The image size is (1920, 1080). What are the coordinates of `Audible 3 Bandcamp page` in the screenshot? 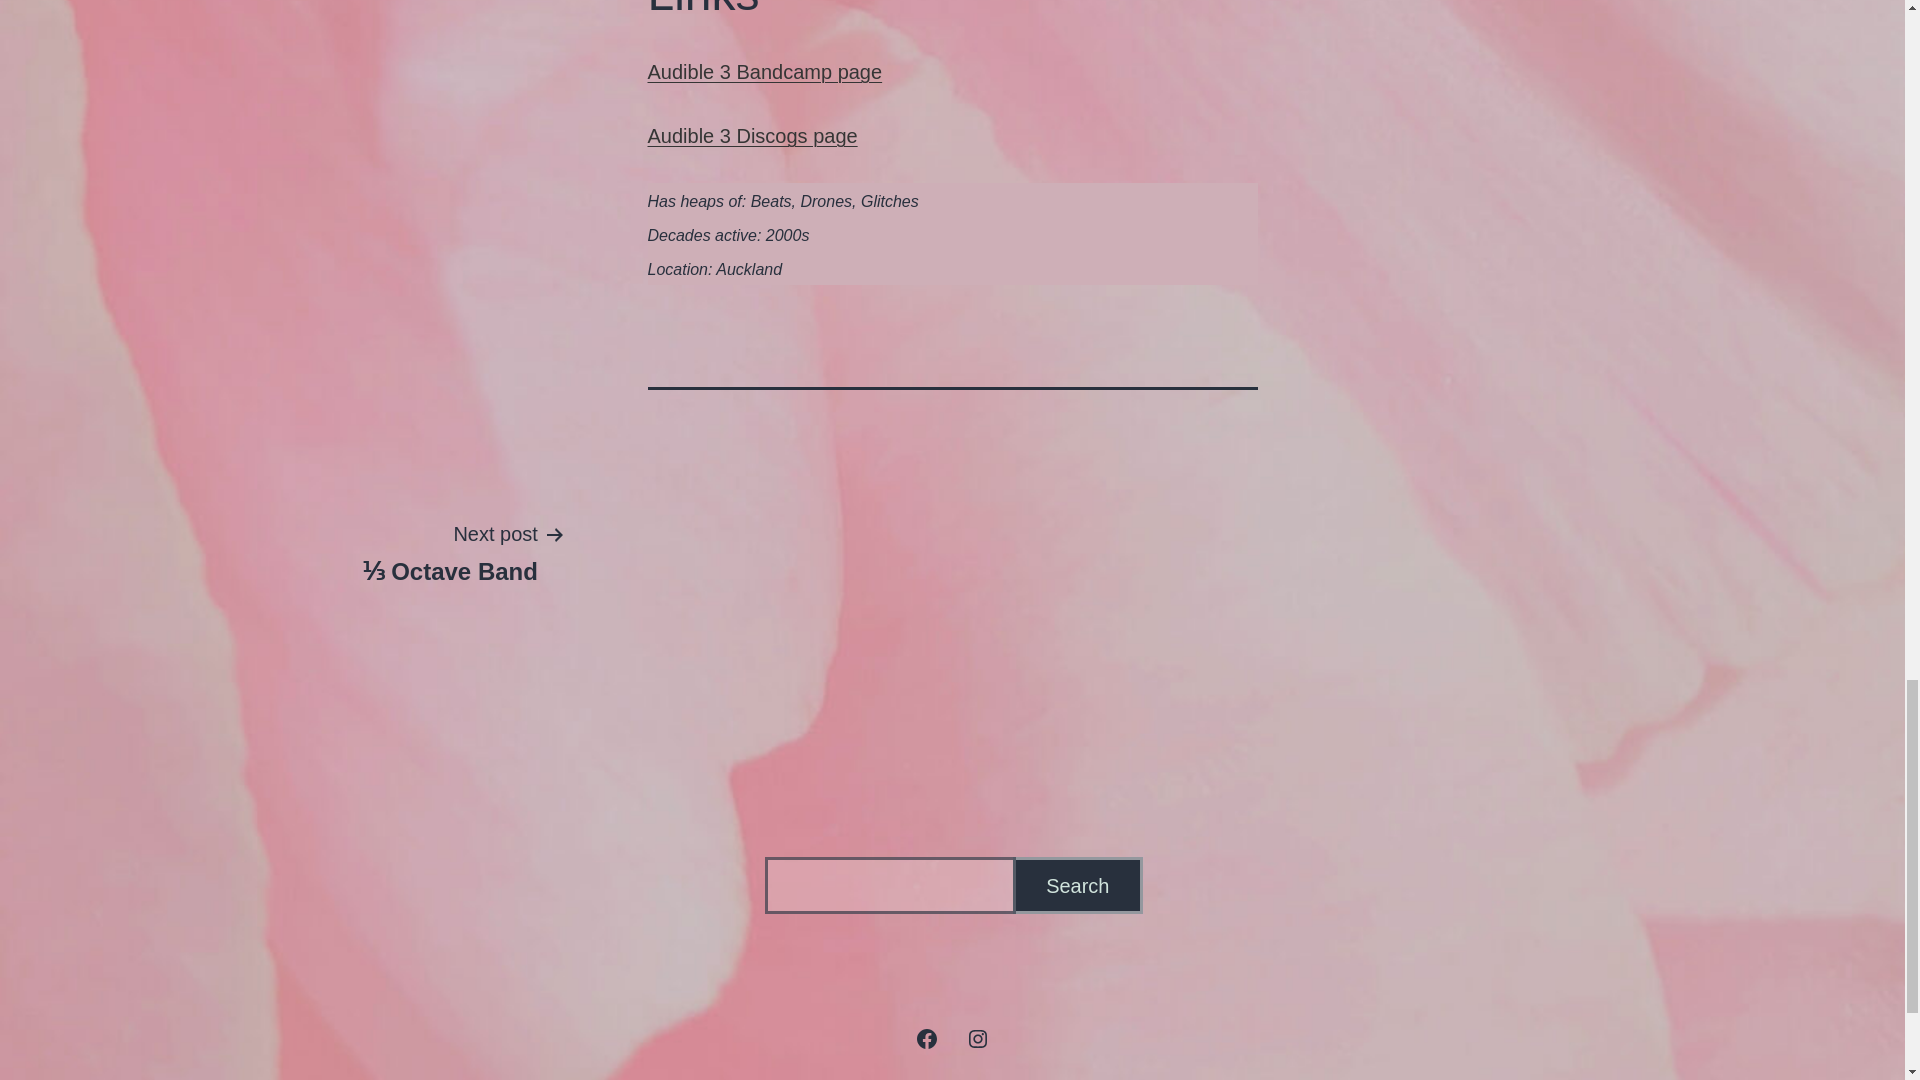 It's located at (766, 72).